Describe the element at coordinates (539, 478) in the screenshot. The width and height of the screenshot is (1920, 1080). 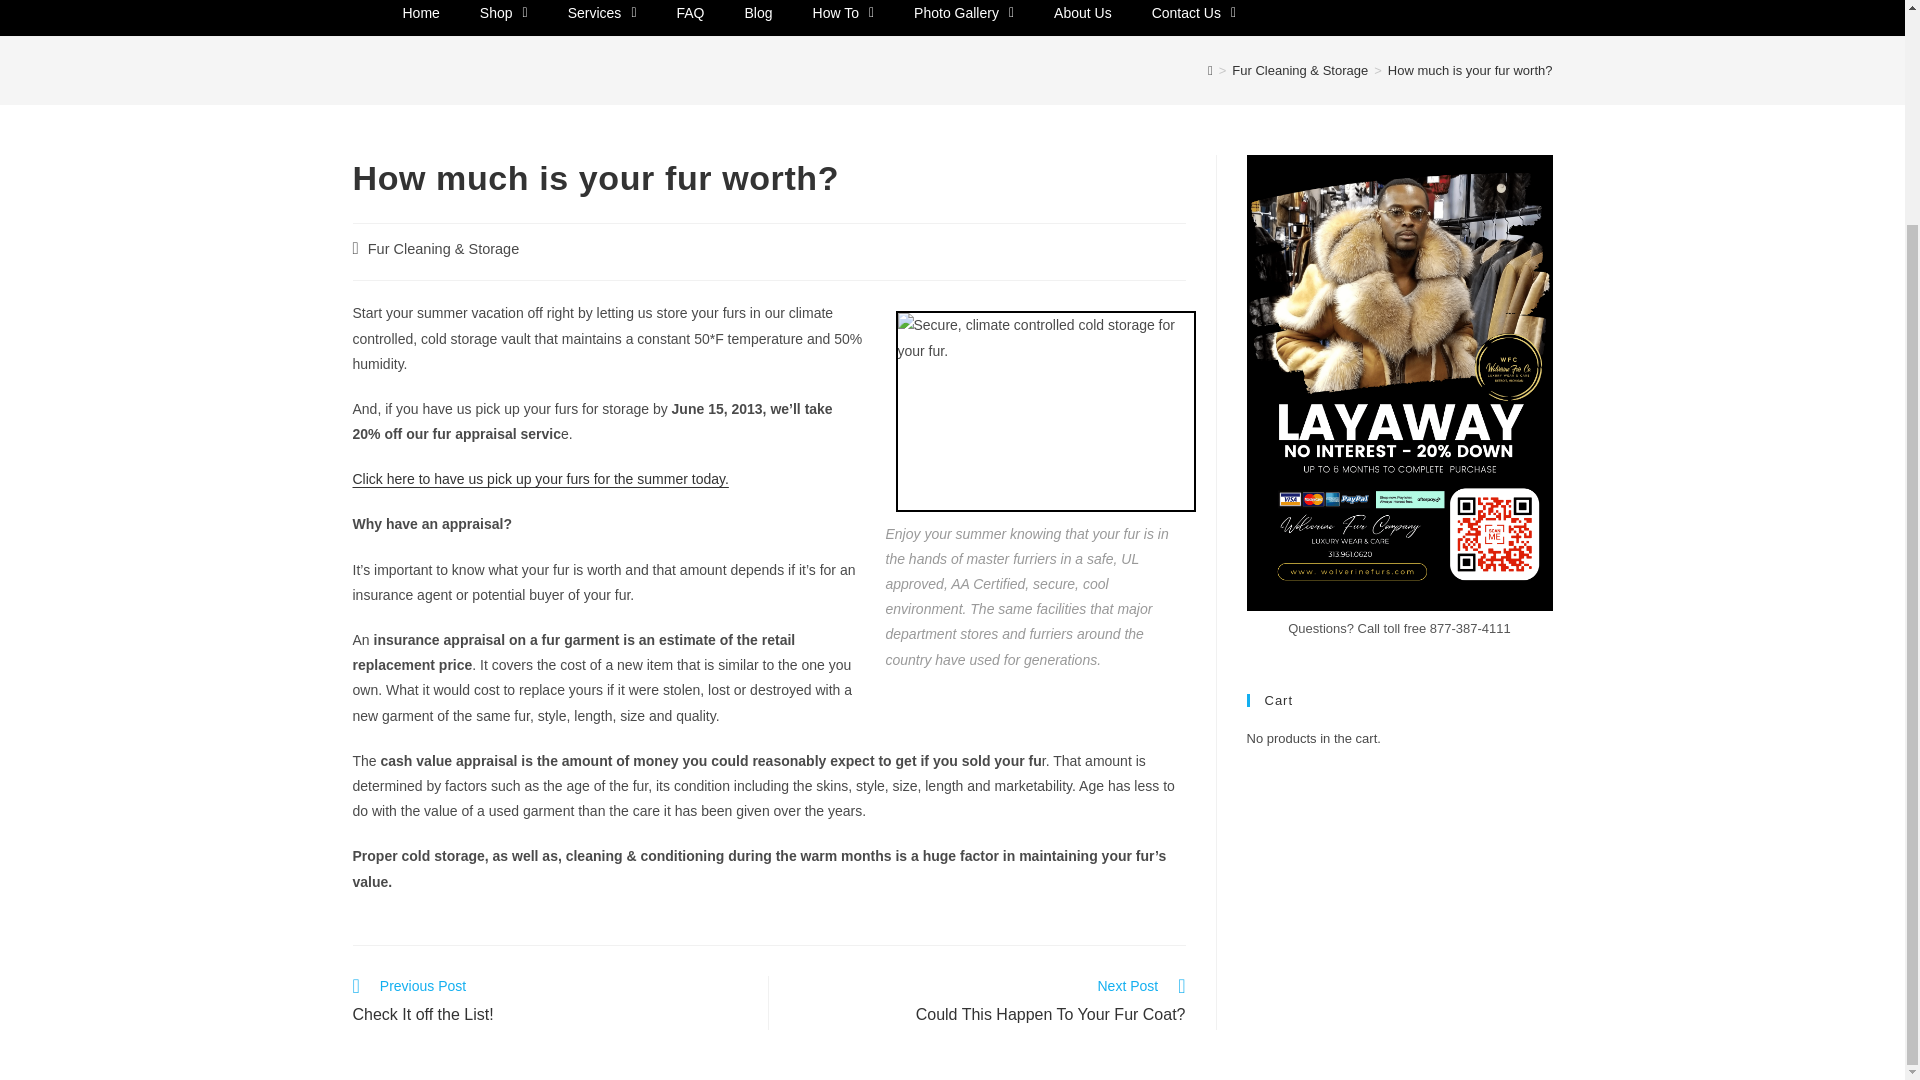
I see `Service Order Form` at that location.